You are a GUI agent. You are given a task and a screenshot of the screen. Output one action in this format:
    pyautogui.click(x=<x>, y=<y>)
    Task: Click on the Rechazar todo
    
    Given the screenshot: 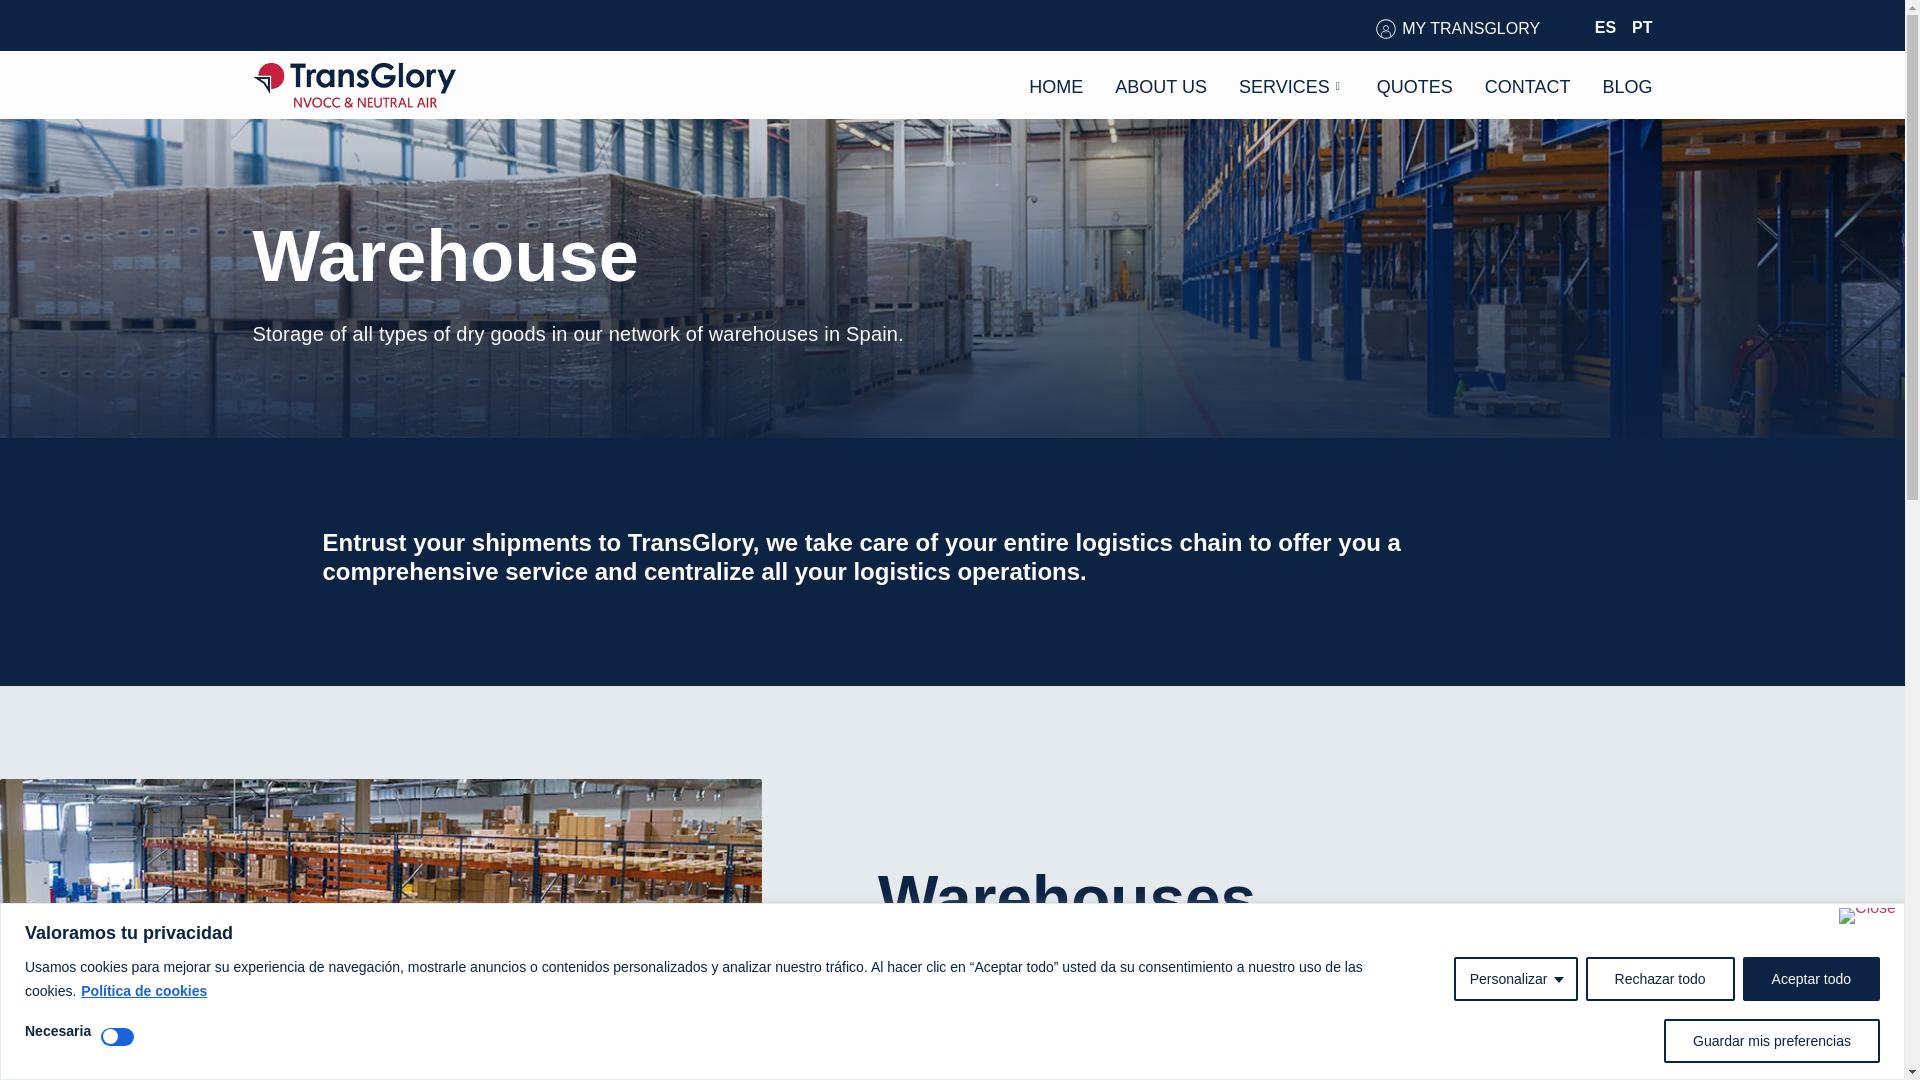 What is the action you would take?
    pyautogui.click(x=1660, y=978)
    